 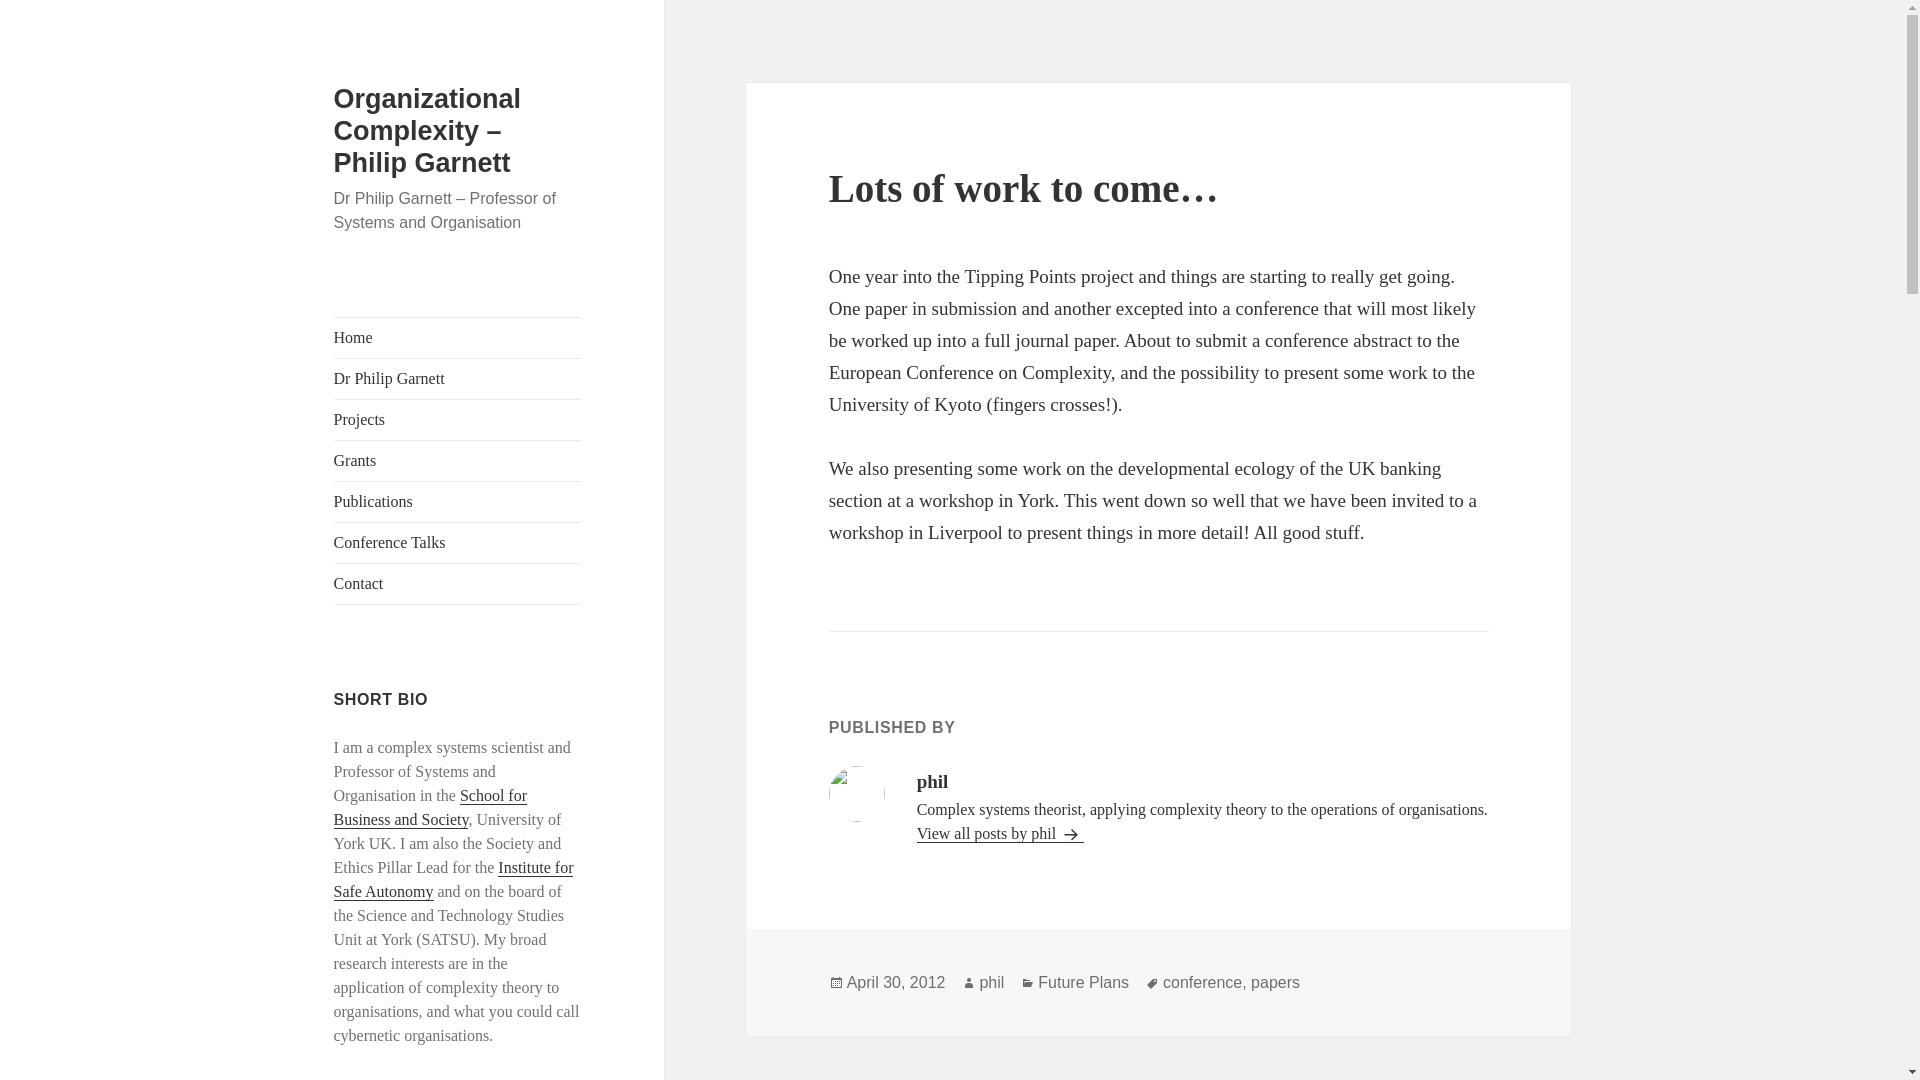 I want to click on Conference Talks, so click(x=458, y=542).